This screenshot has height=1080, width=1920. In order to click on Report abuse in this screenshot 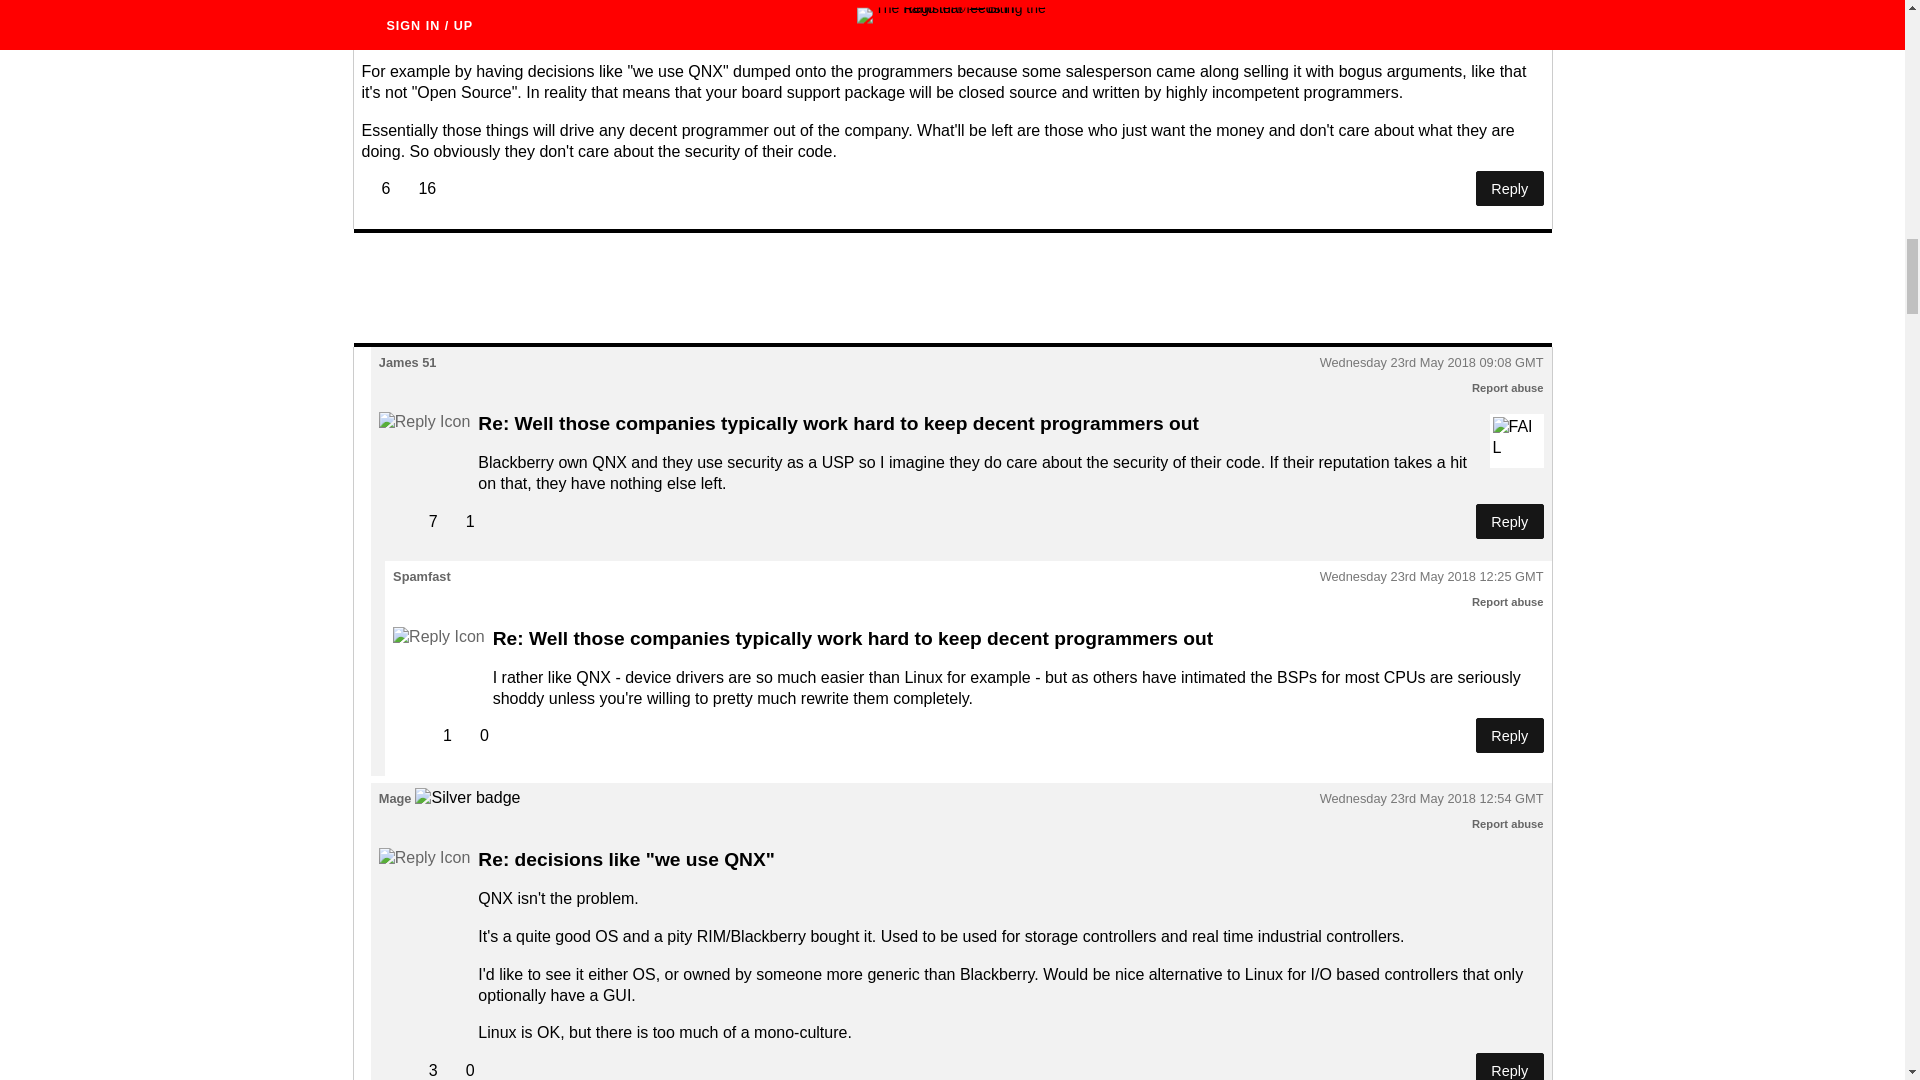, I will do `click(1508, 602)`.